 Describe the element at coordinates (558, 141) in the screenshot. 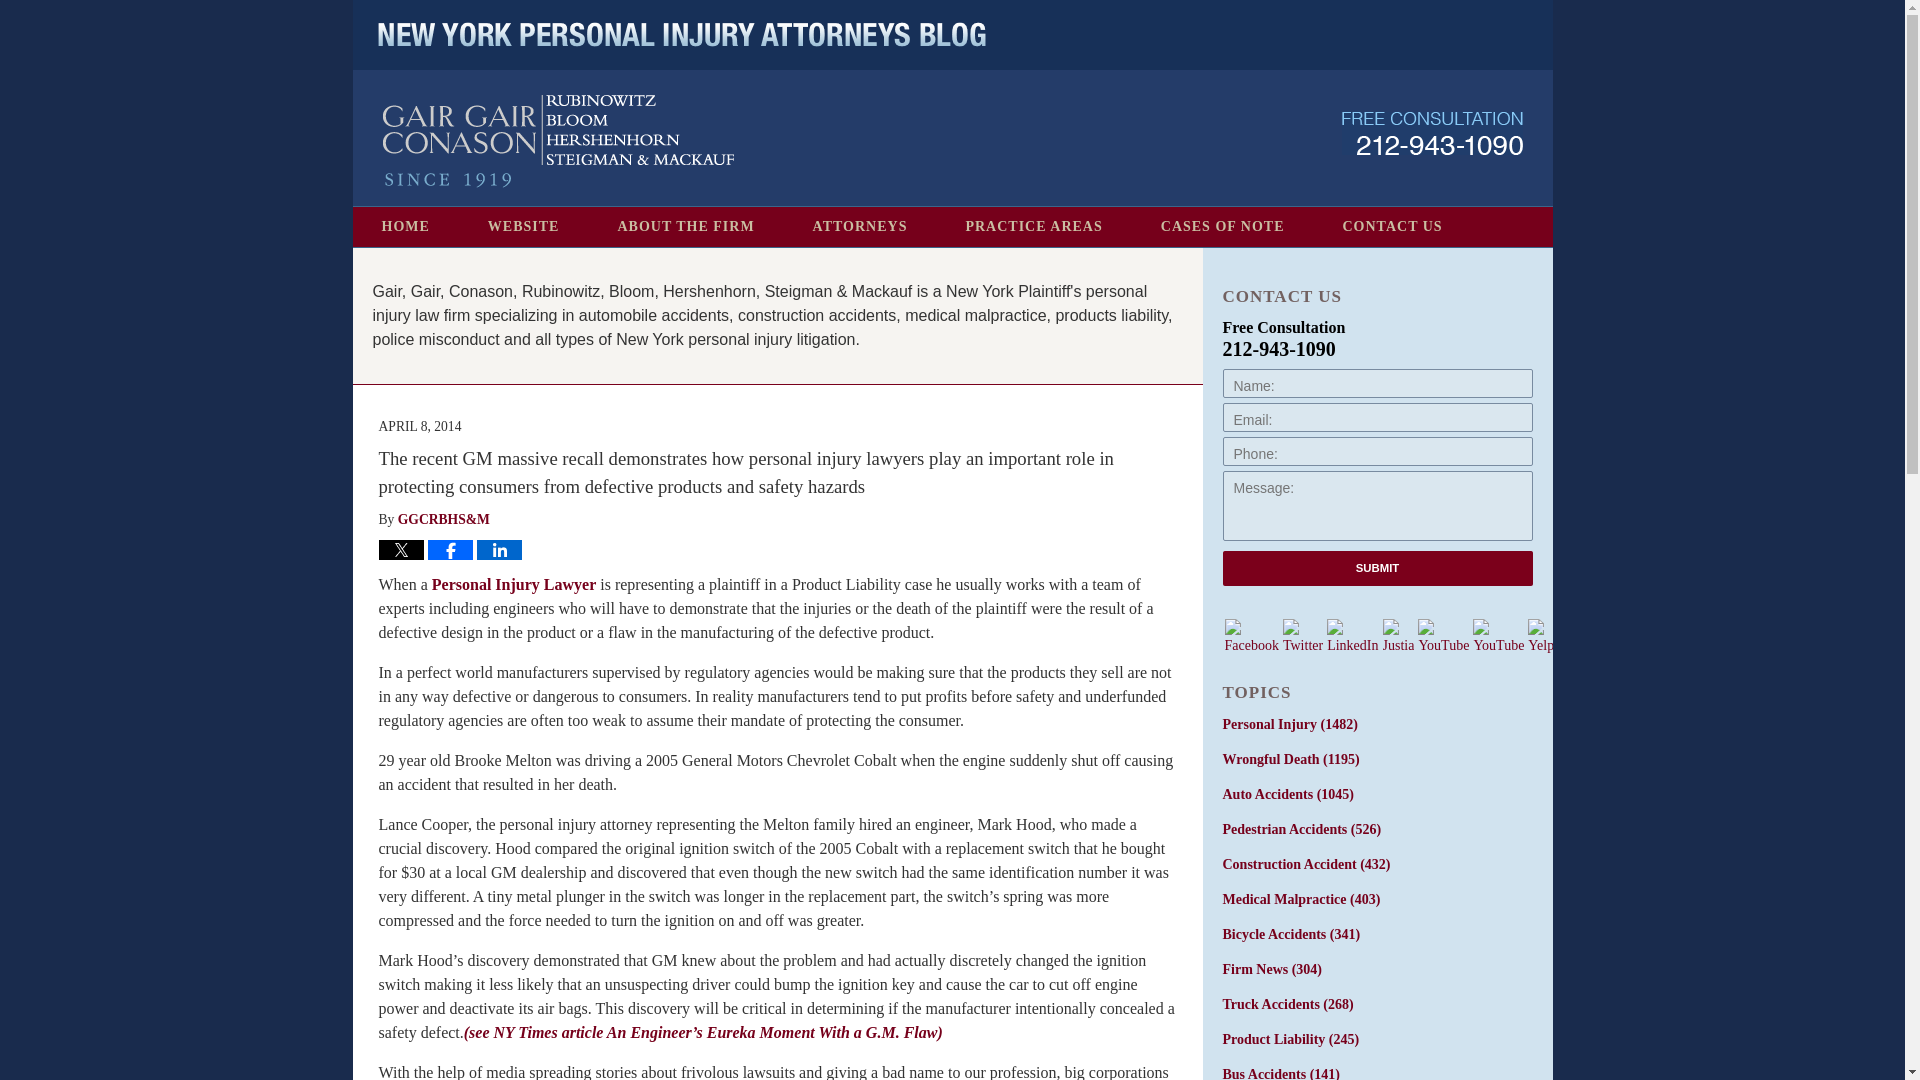

I see `New York Personal Injury Attorneys Blog` at that location.